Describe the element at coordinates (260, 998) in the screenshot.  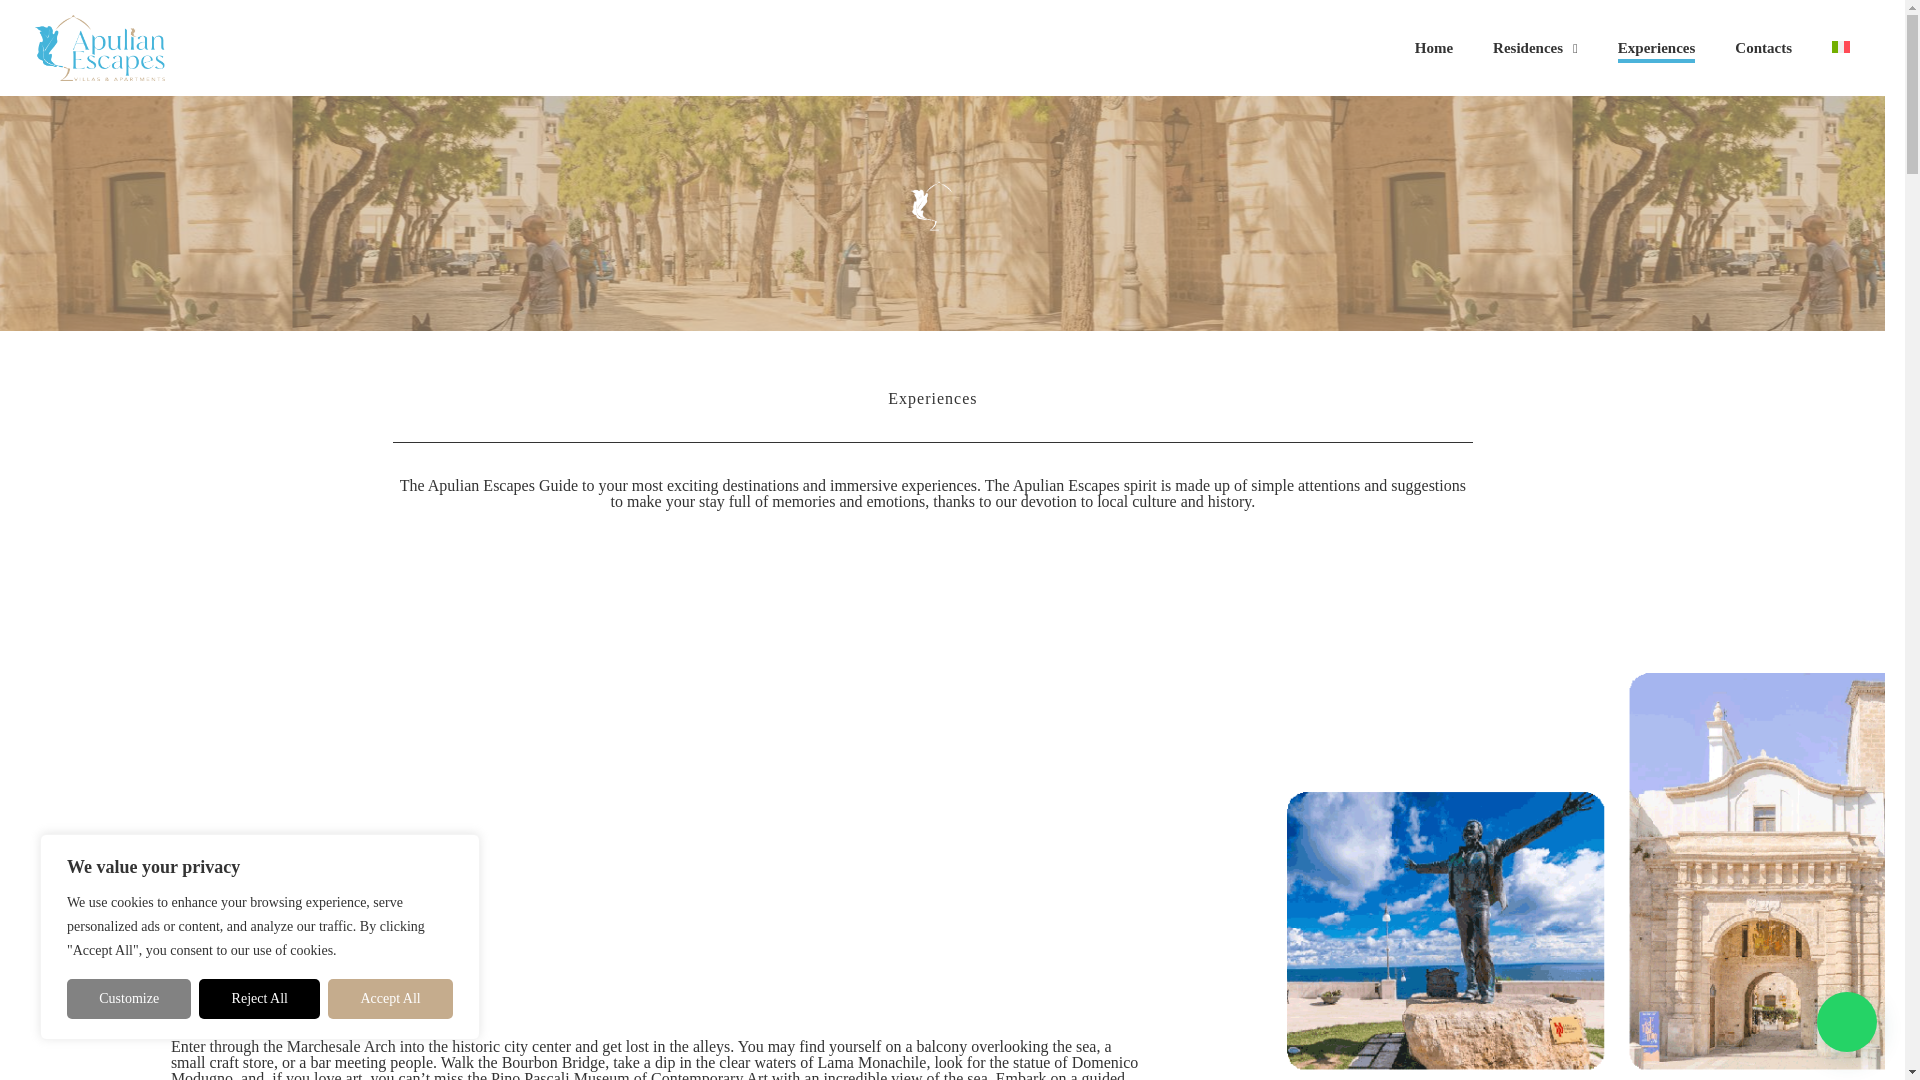
I see `Reject All` at that location.